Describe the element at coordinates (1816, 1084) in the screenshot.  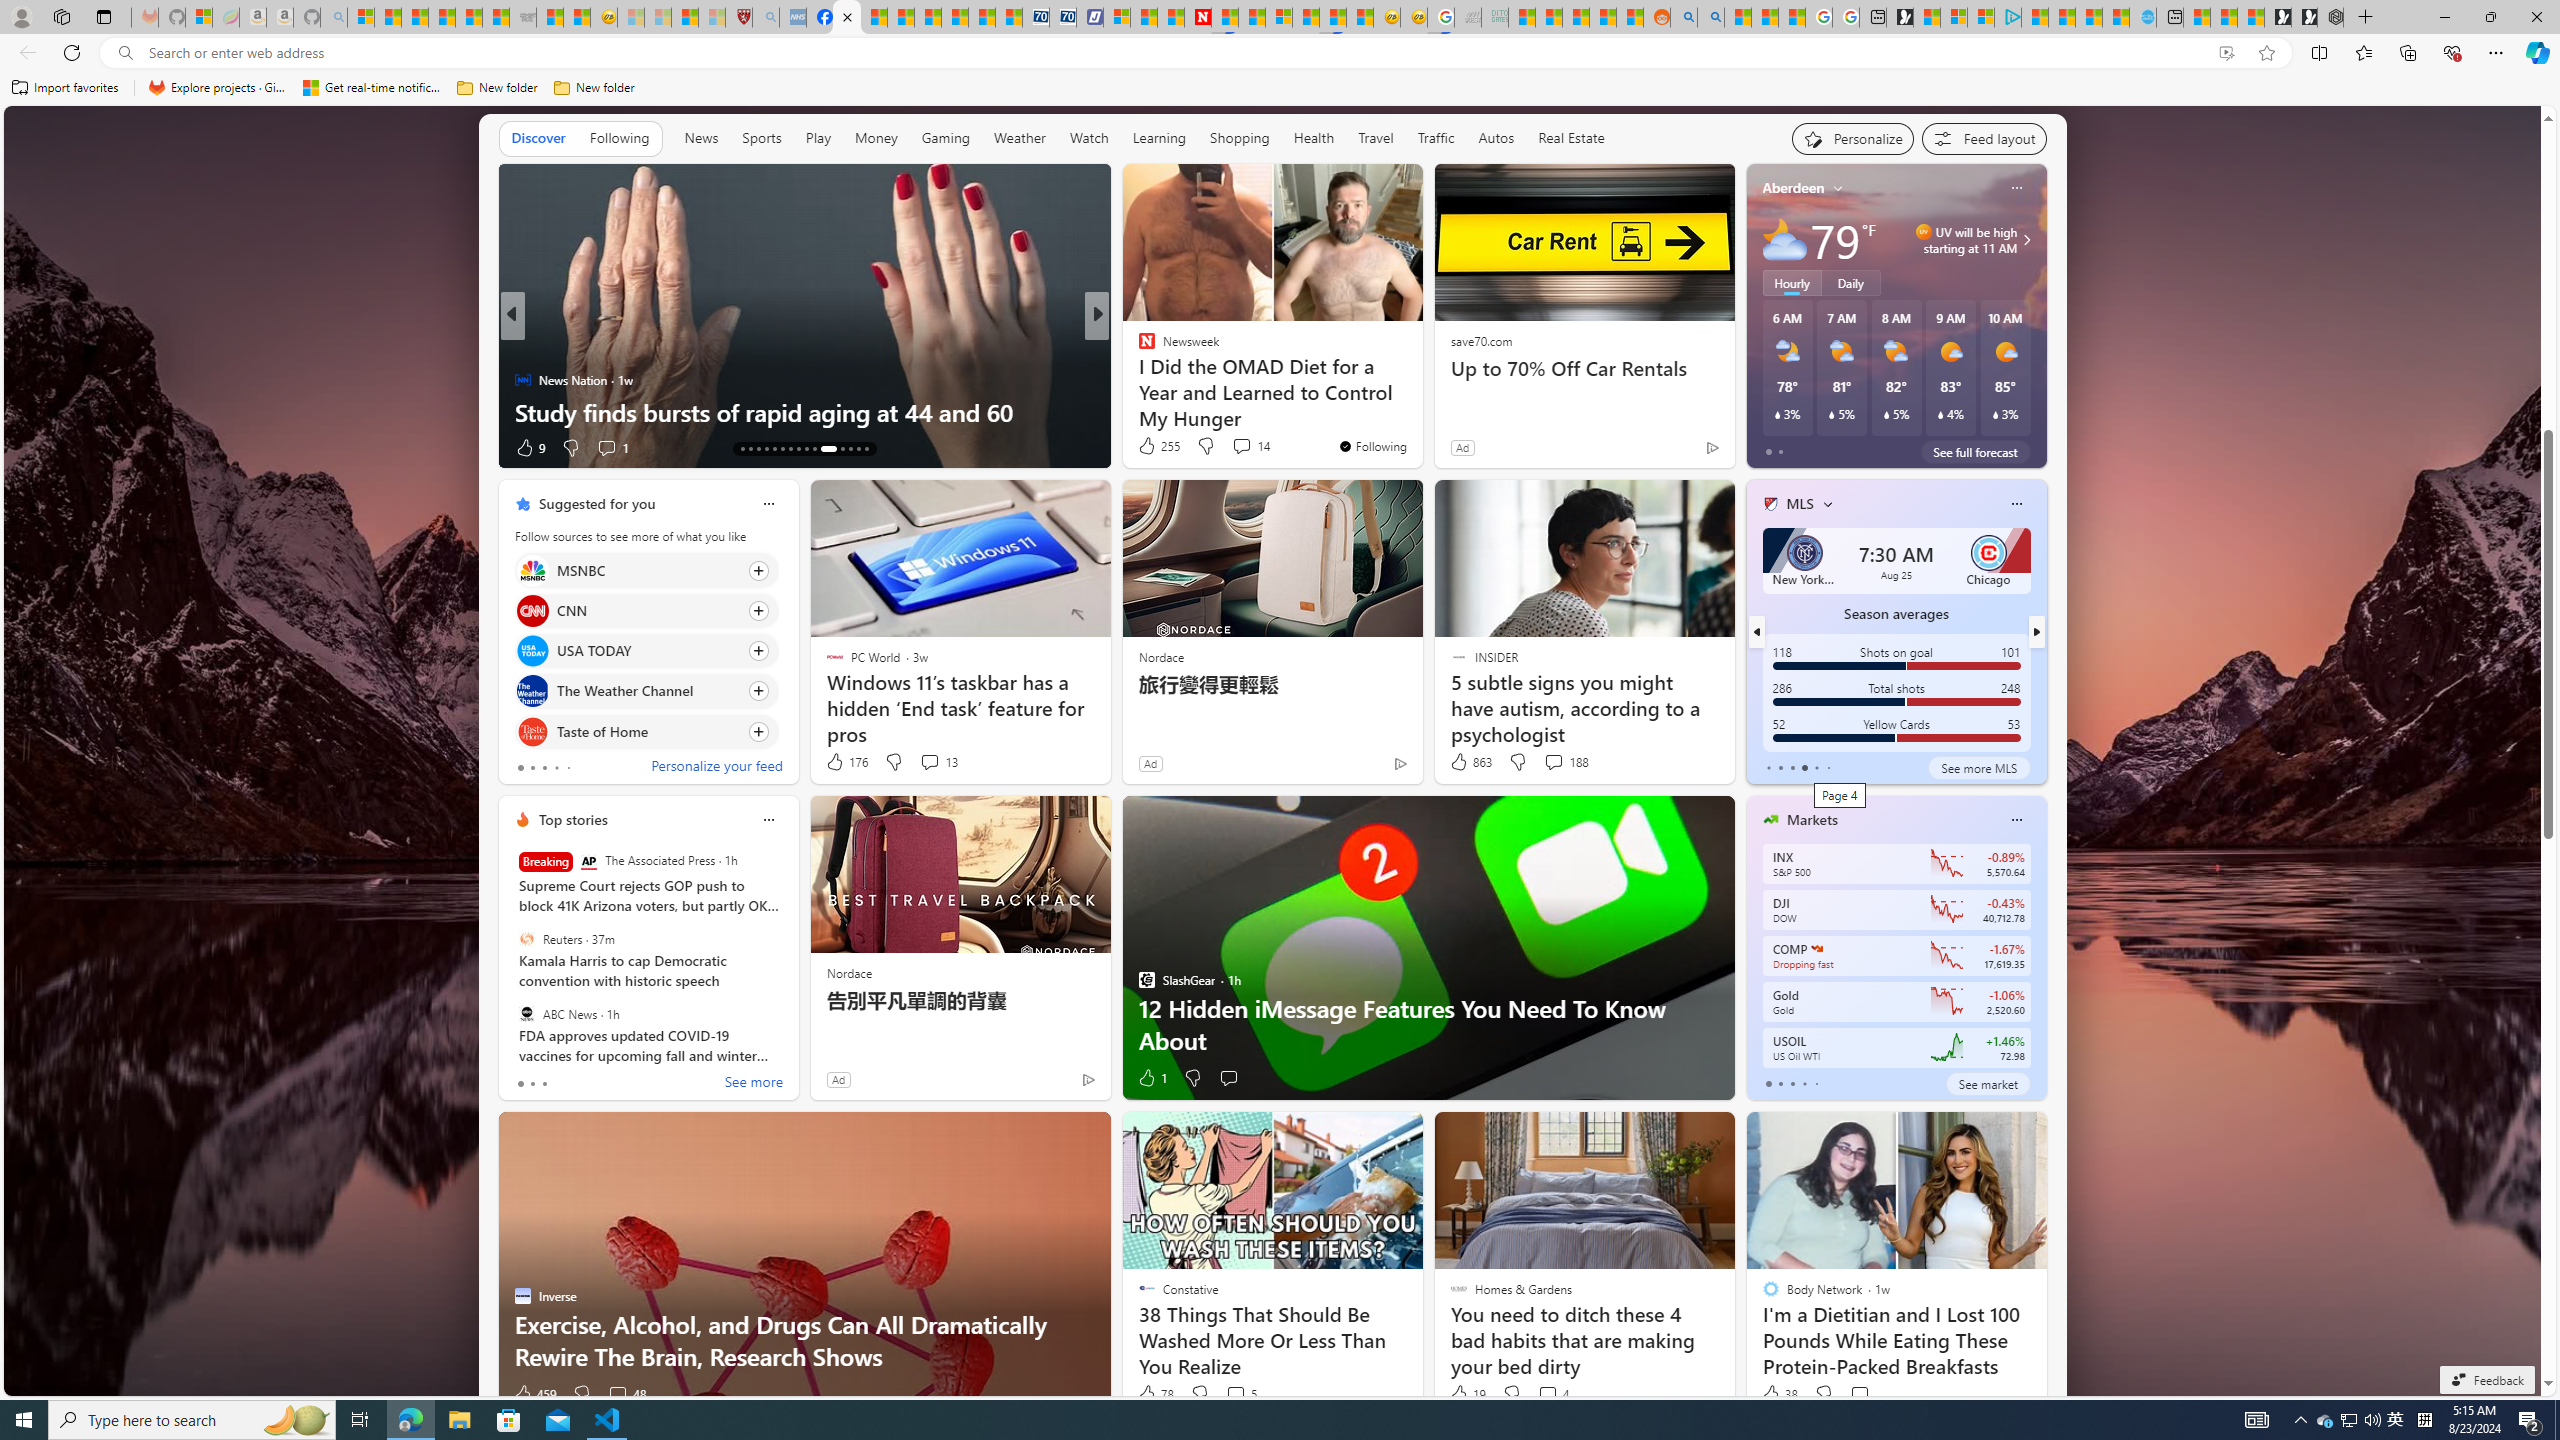
I see `tab-4` at that location.